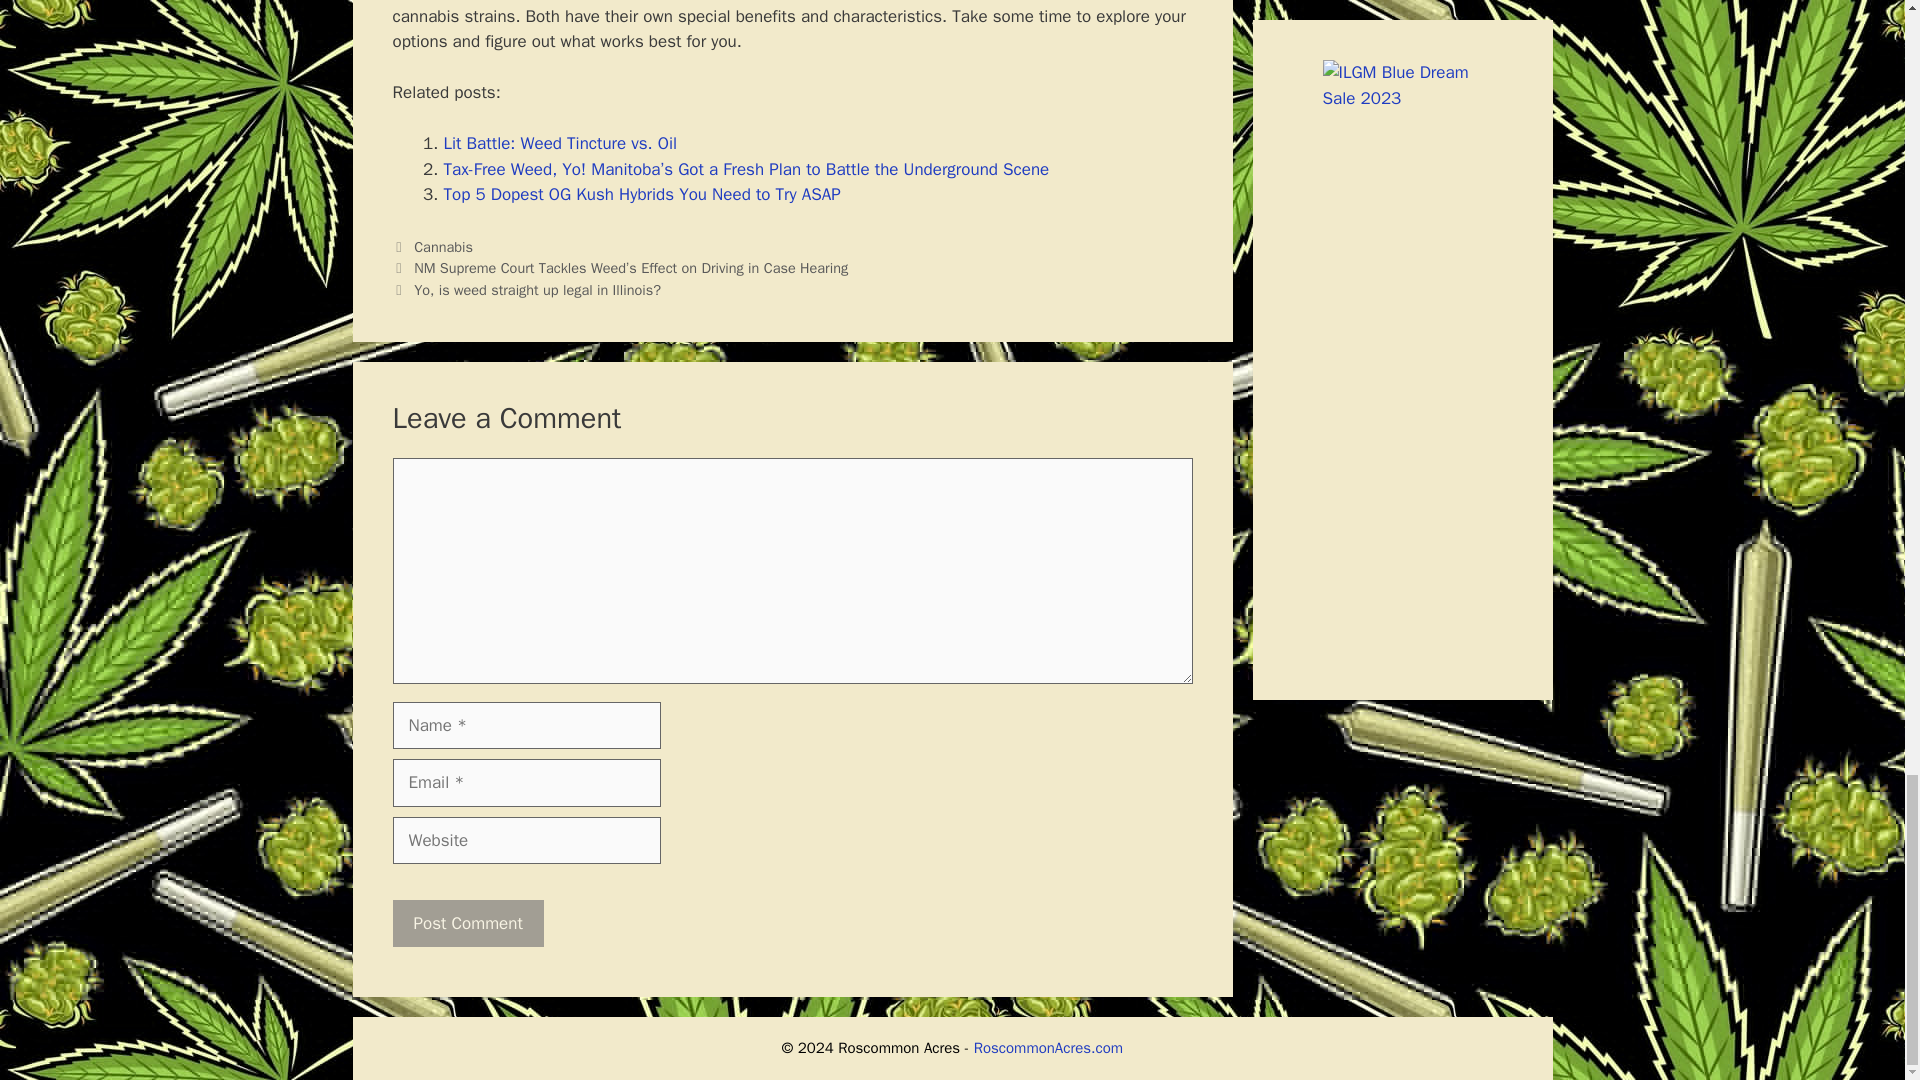 The height and width of the screenshot is (1080, 1920). Describe the element at coordinates (642, 194) in the screenshot. I see `Top 5 Dopest OG Kush Hybrids You Need to Try ASAP` at that location.